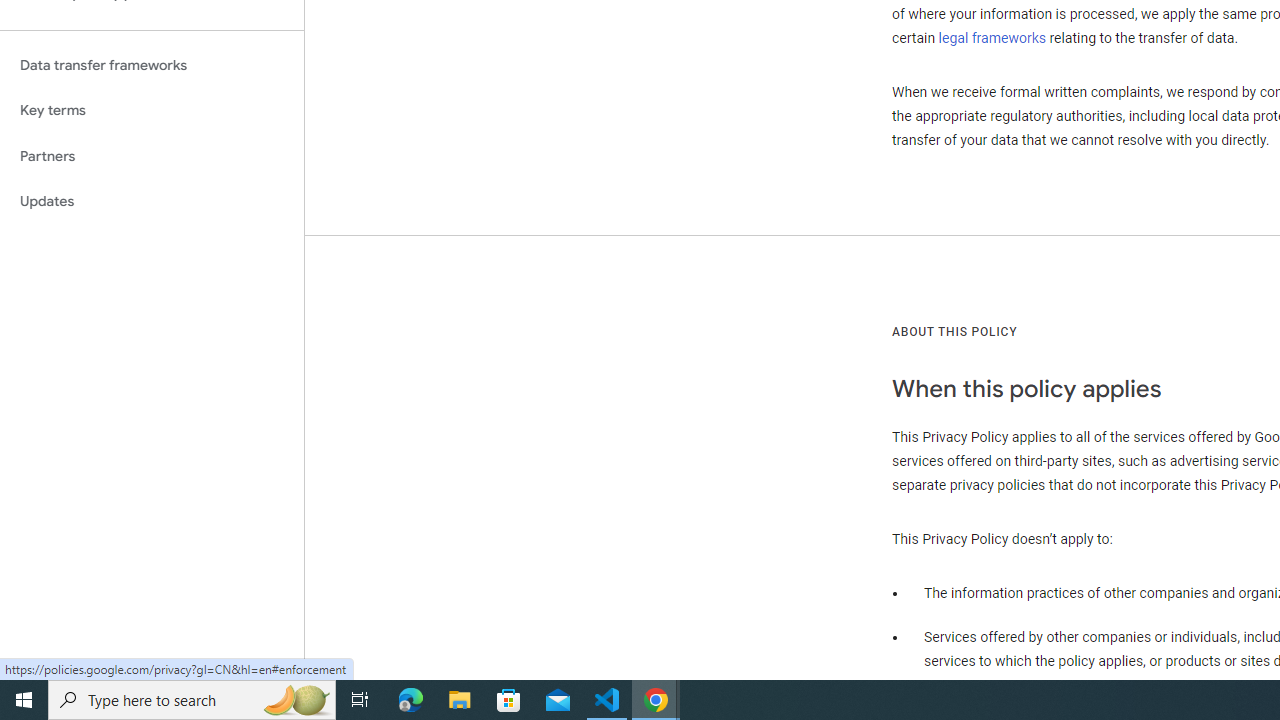  Describe the element at coordinates (152, 65) in the screenshot. I see `Data transfer frameworks` at that location.